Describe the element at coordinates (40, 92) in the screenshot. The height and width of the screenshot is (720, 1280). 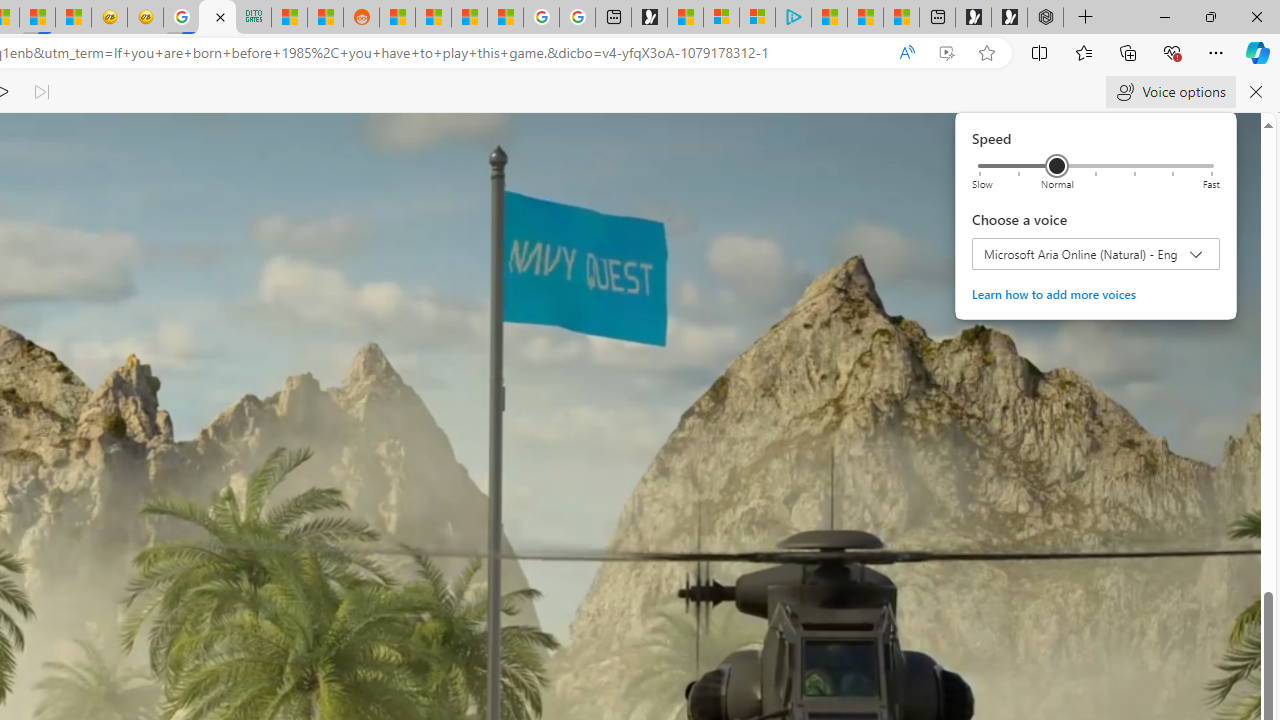
I see `Read next paragraph` at that location.